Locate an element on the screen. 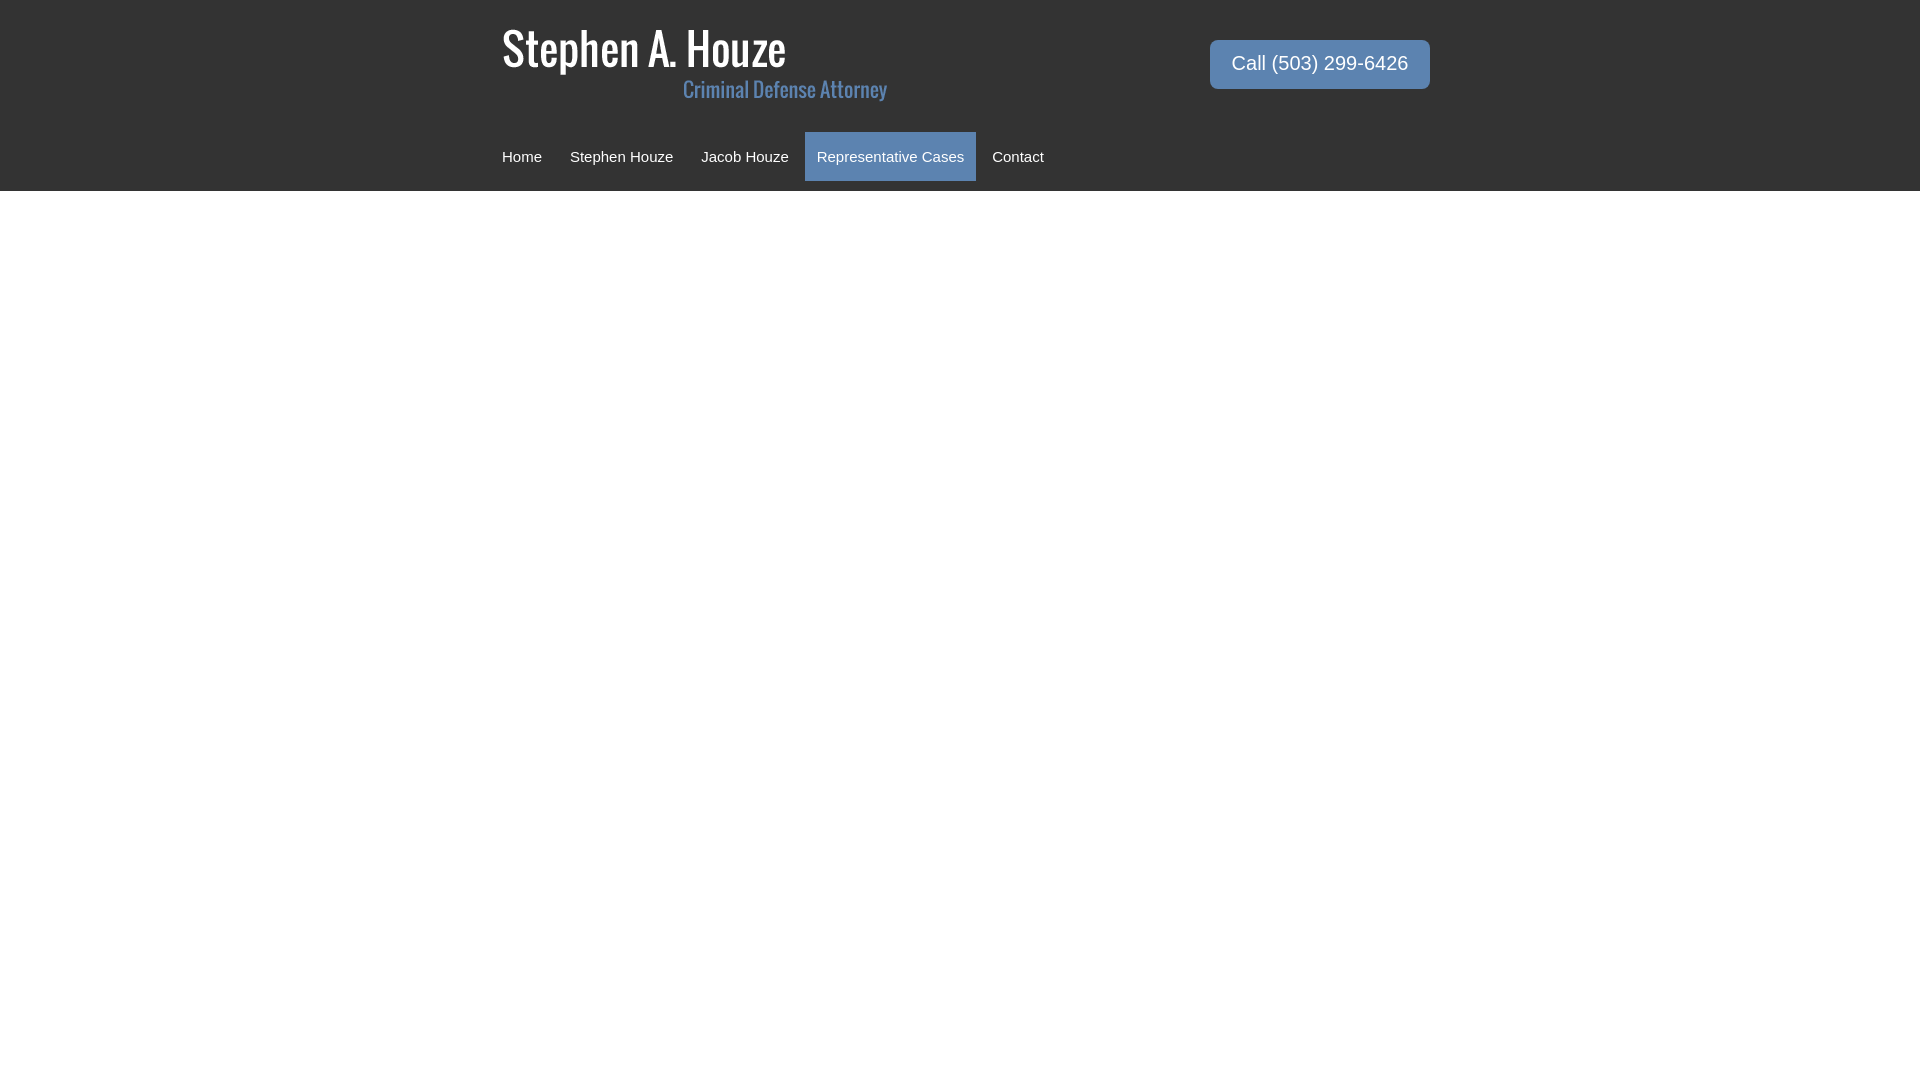 The image size is (1920, 1080). Jacob Houze is located at coordinates (744, 156).